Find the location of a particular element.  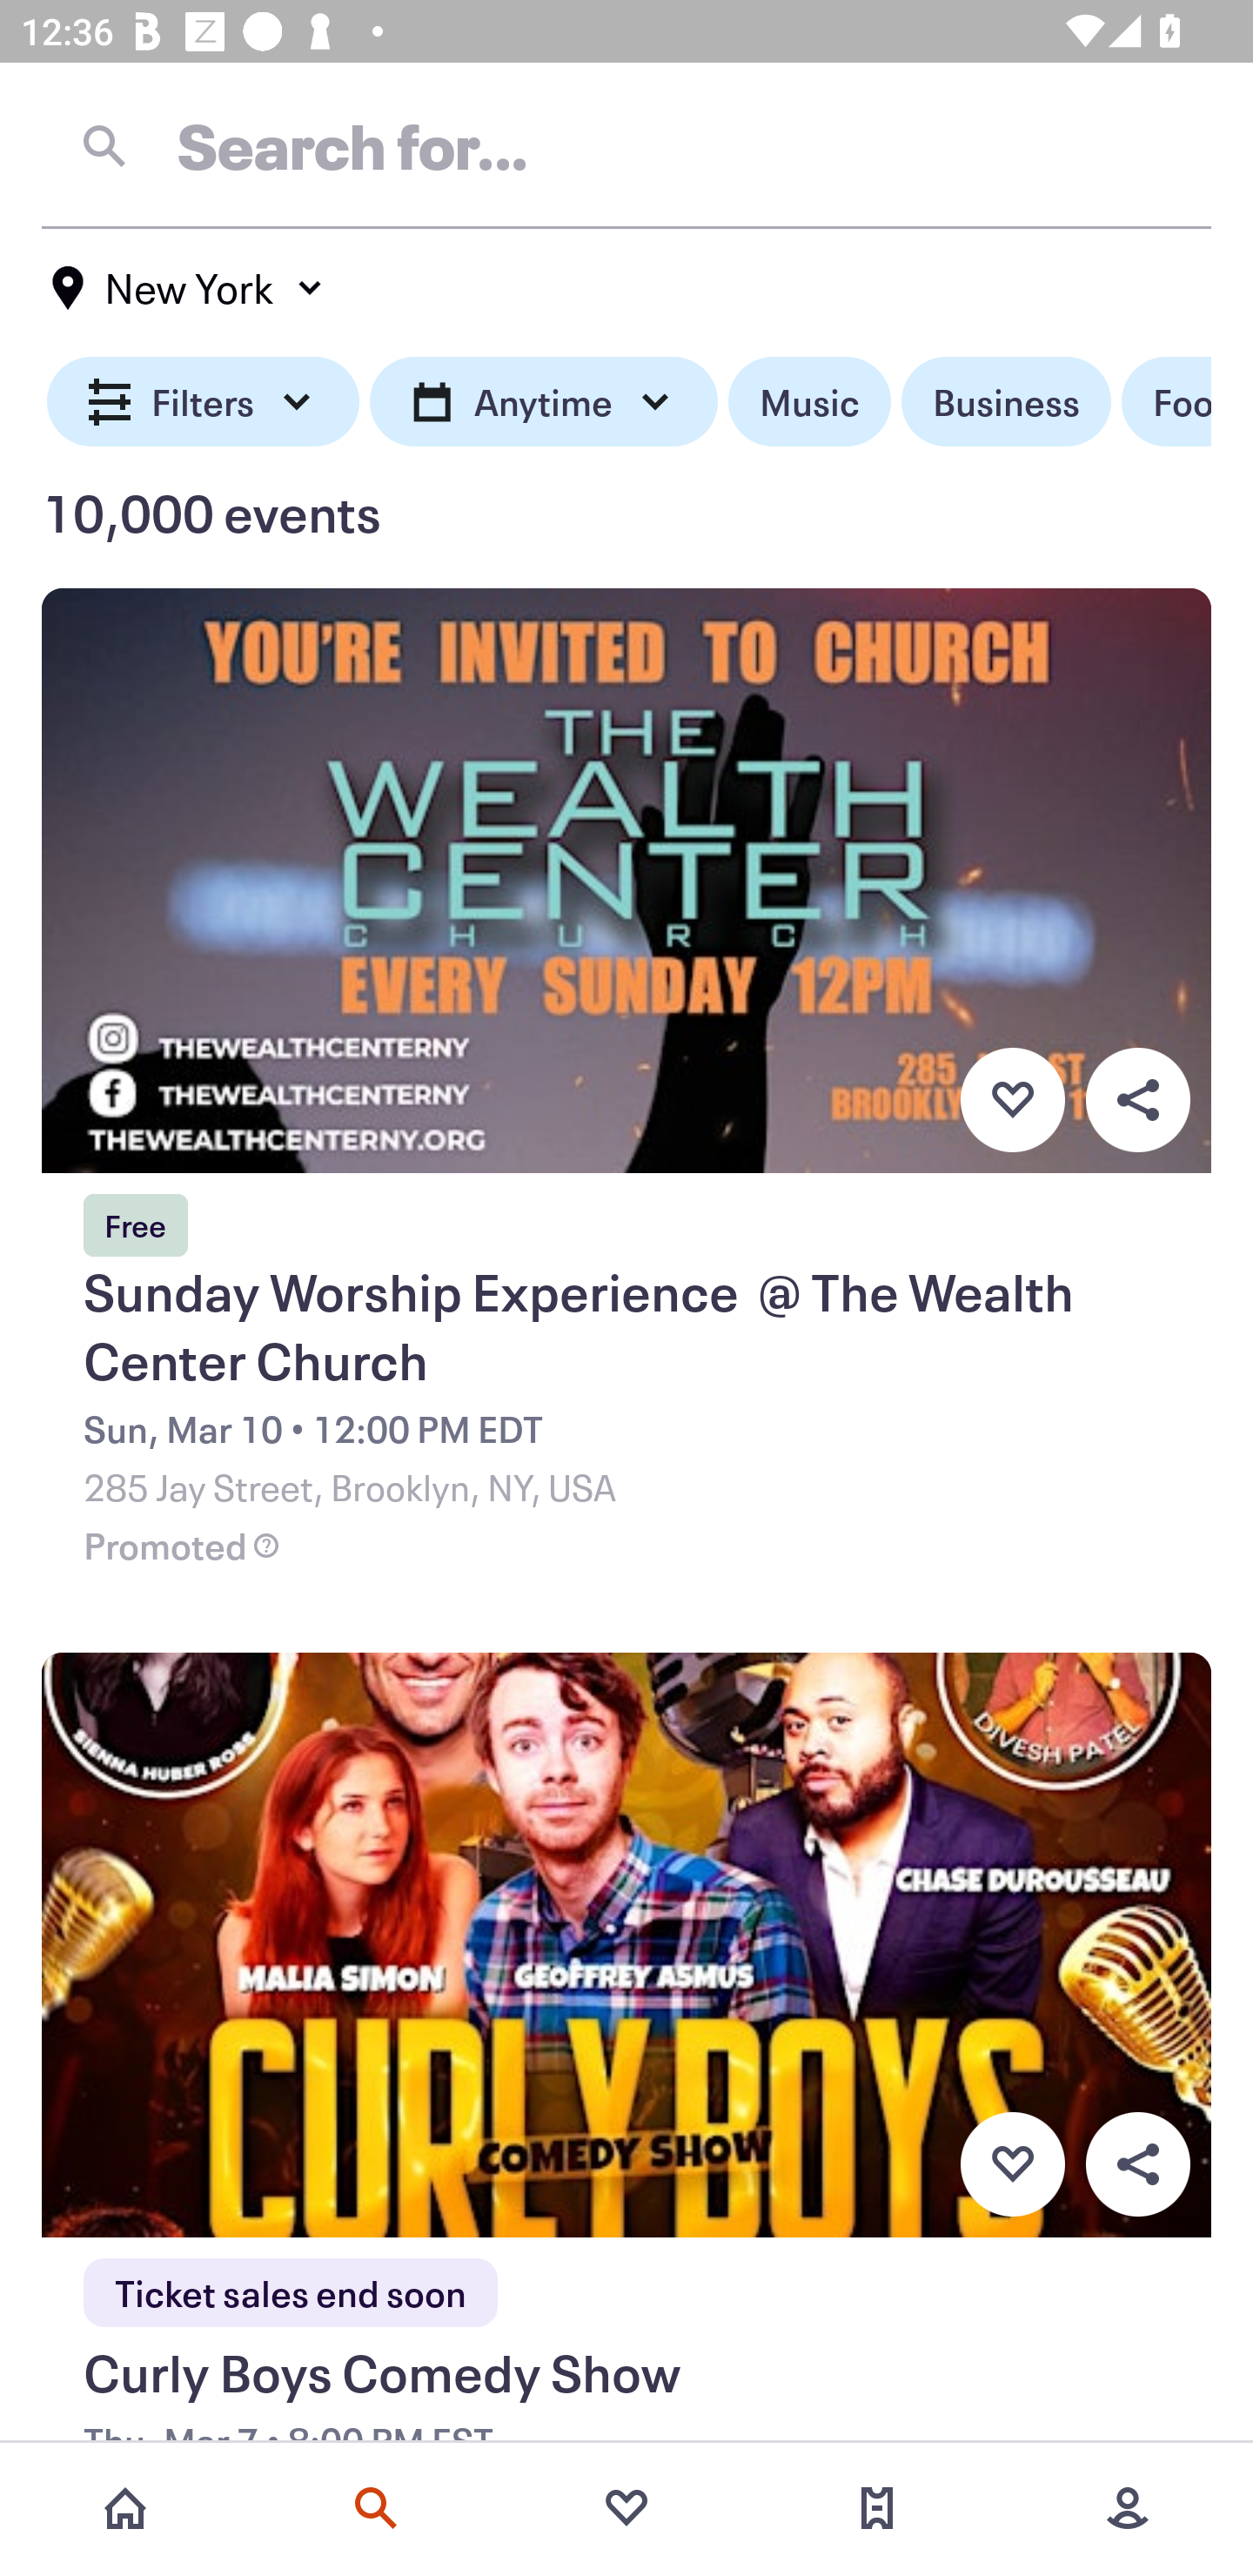

Anytime is located at coordinates (543, 402).